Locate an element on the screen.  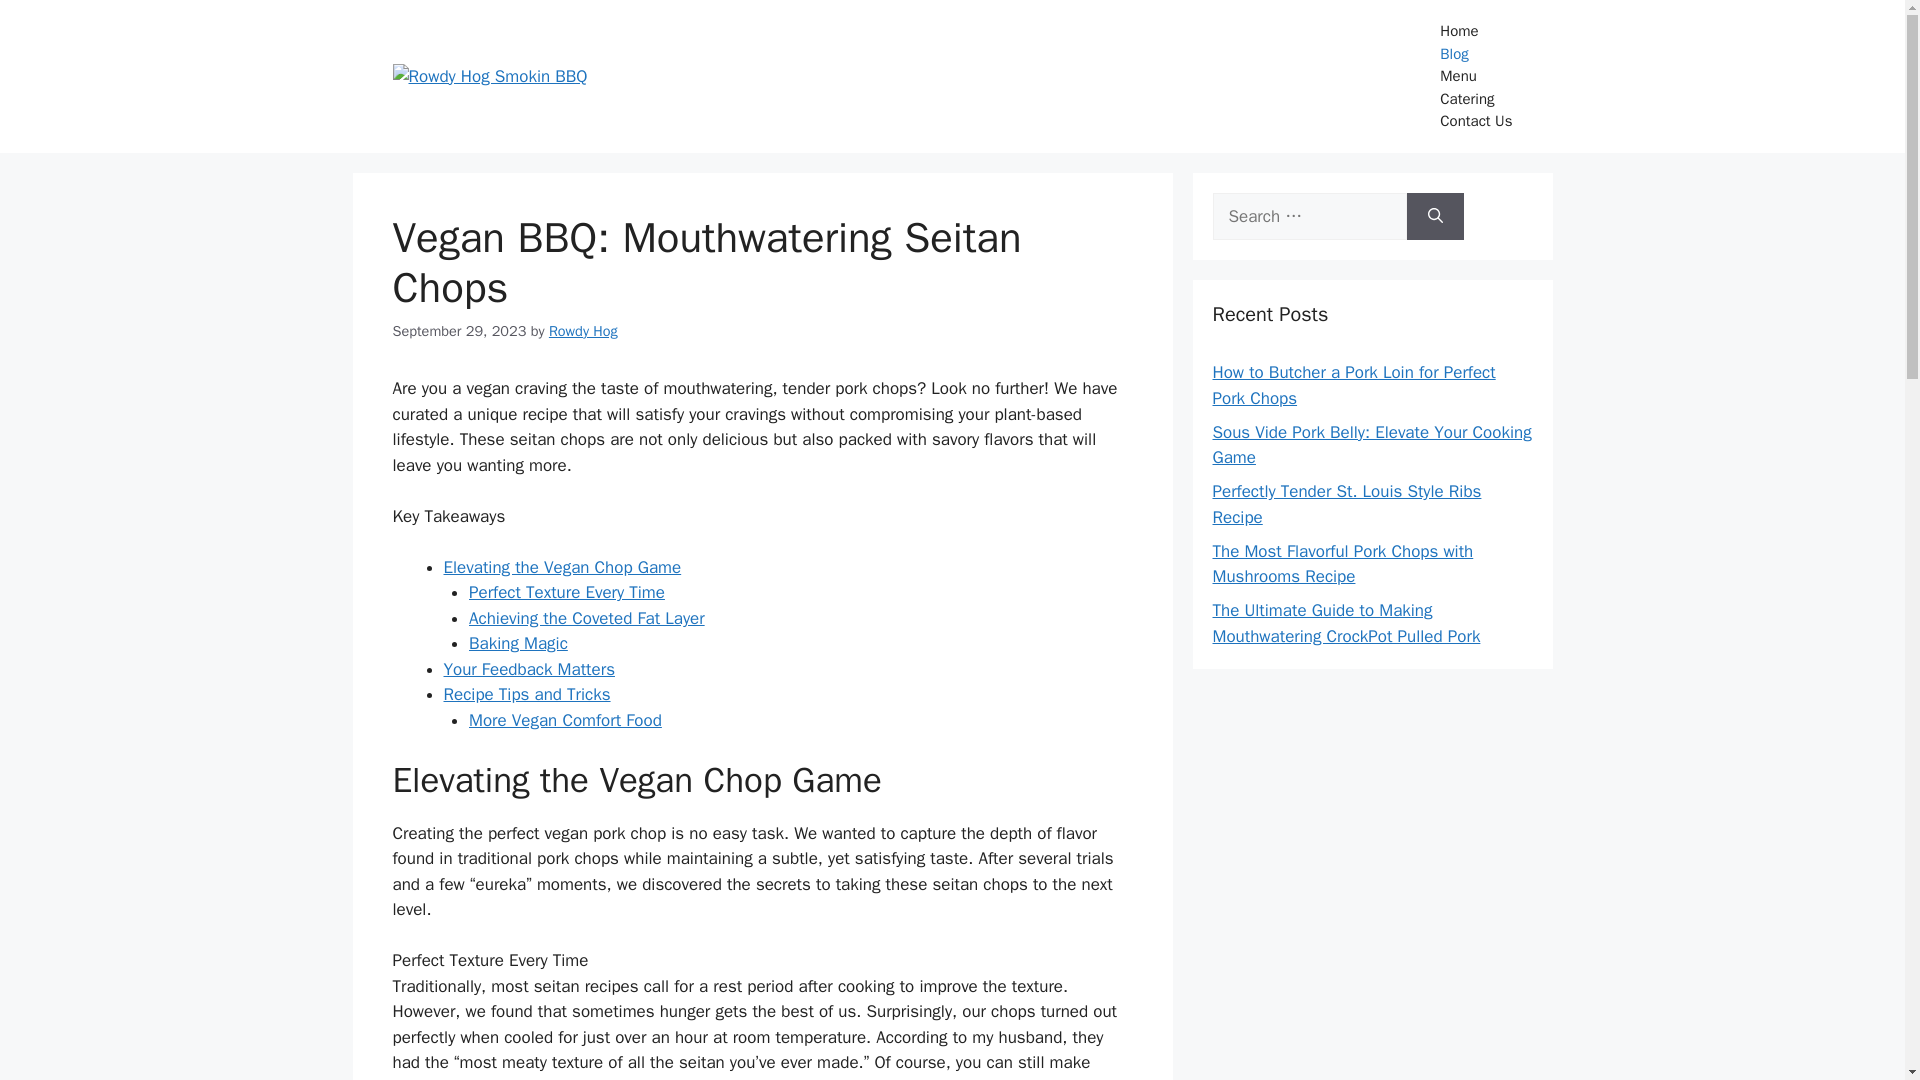
Perfectly Tender St. Louis Style Ribs Recipe is located at coordinates (1346, 504).